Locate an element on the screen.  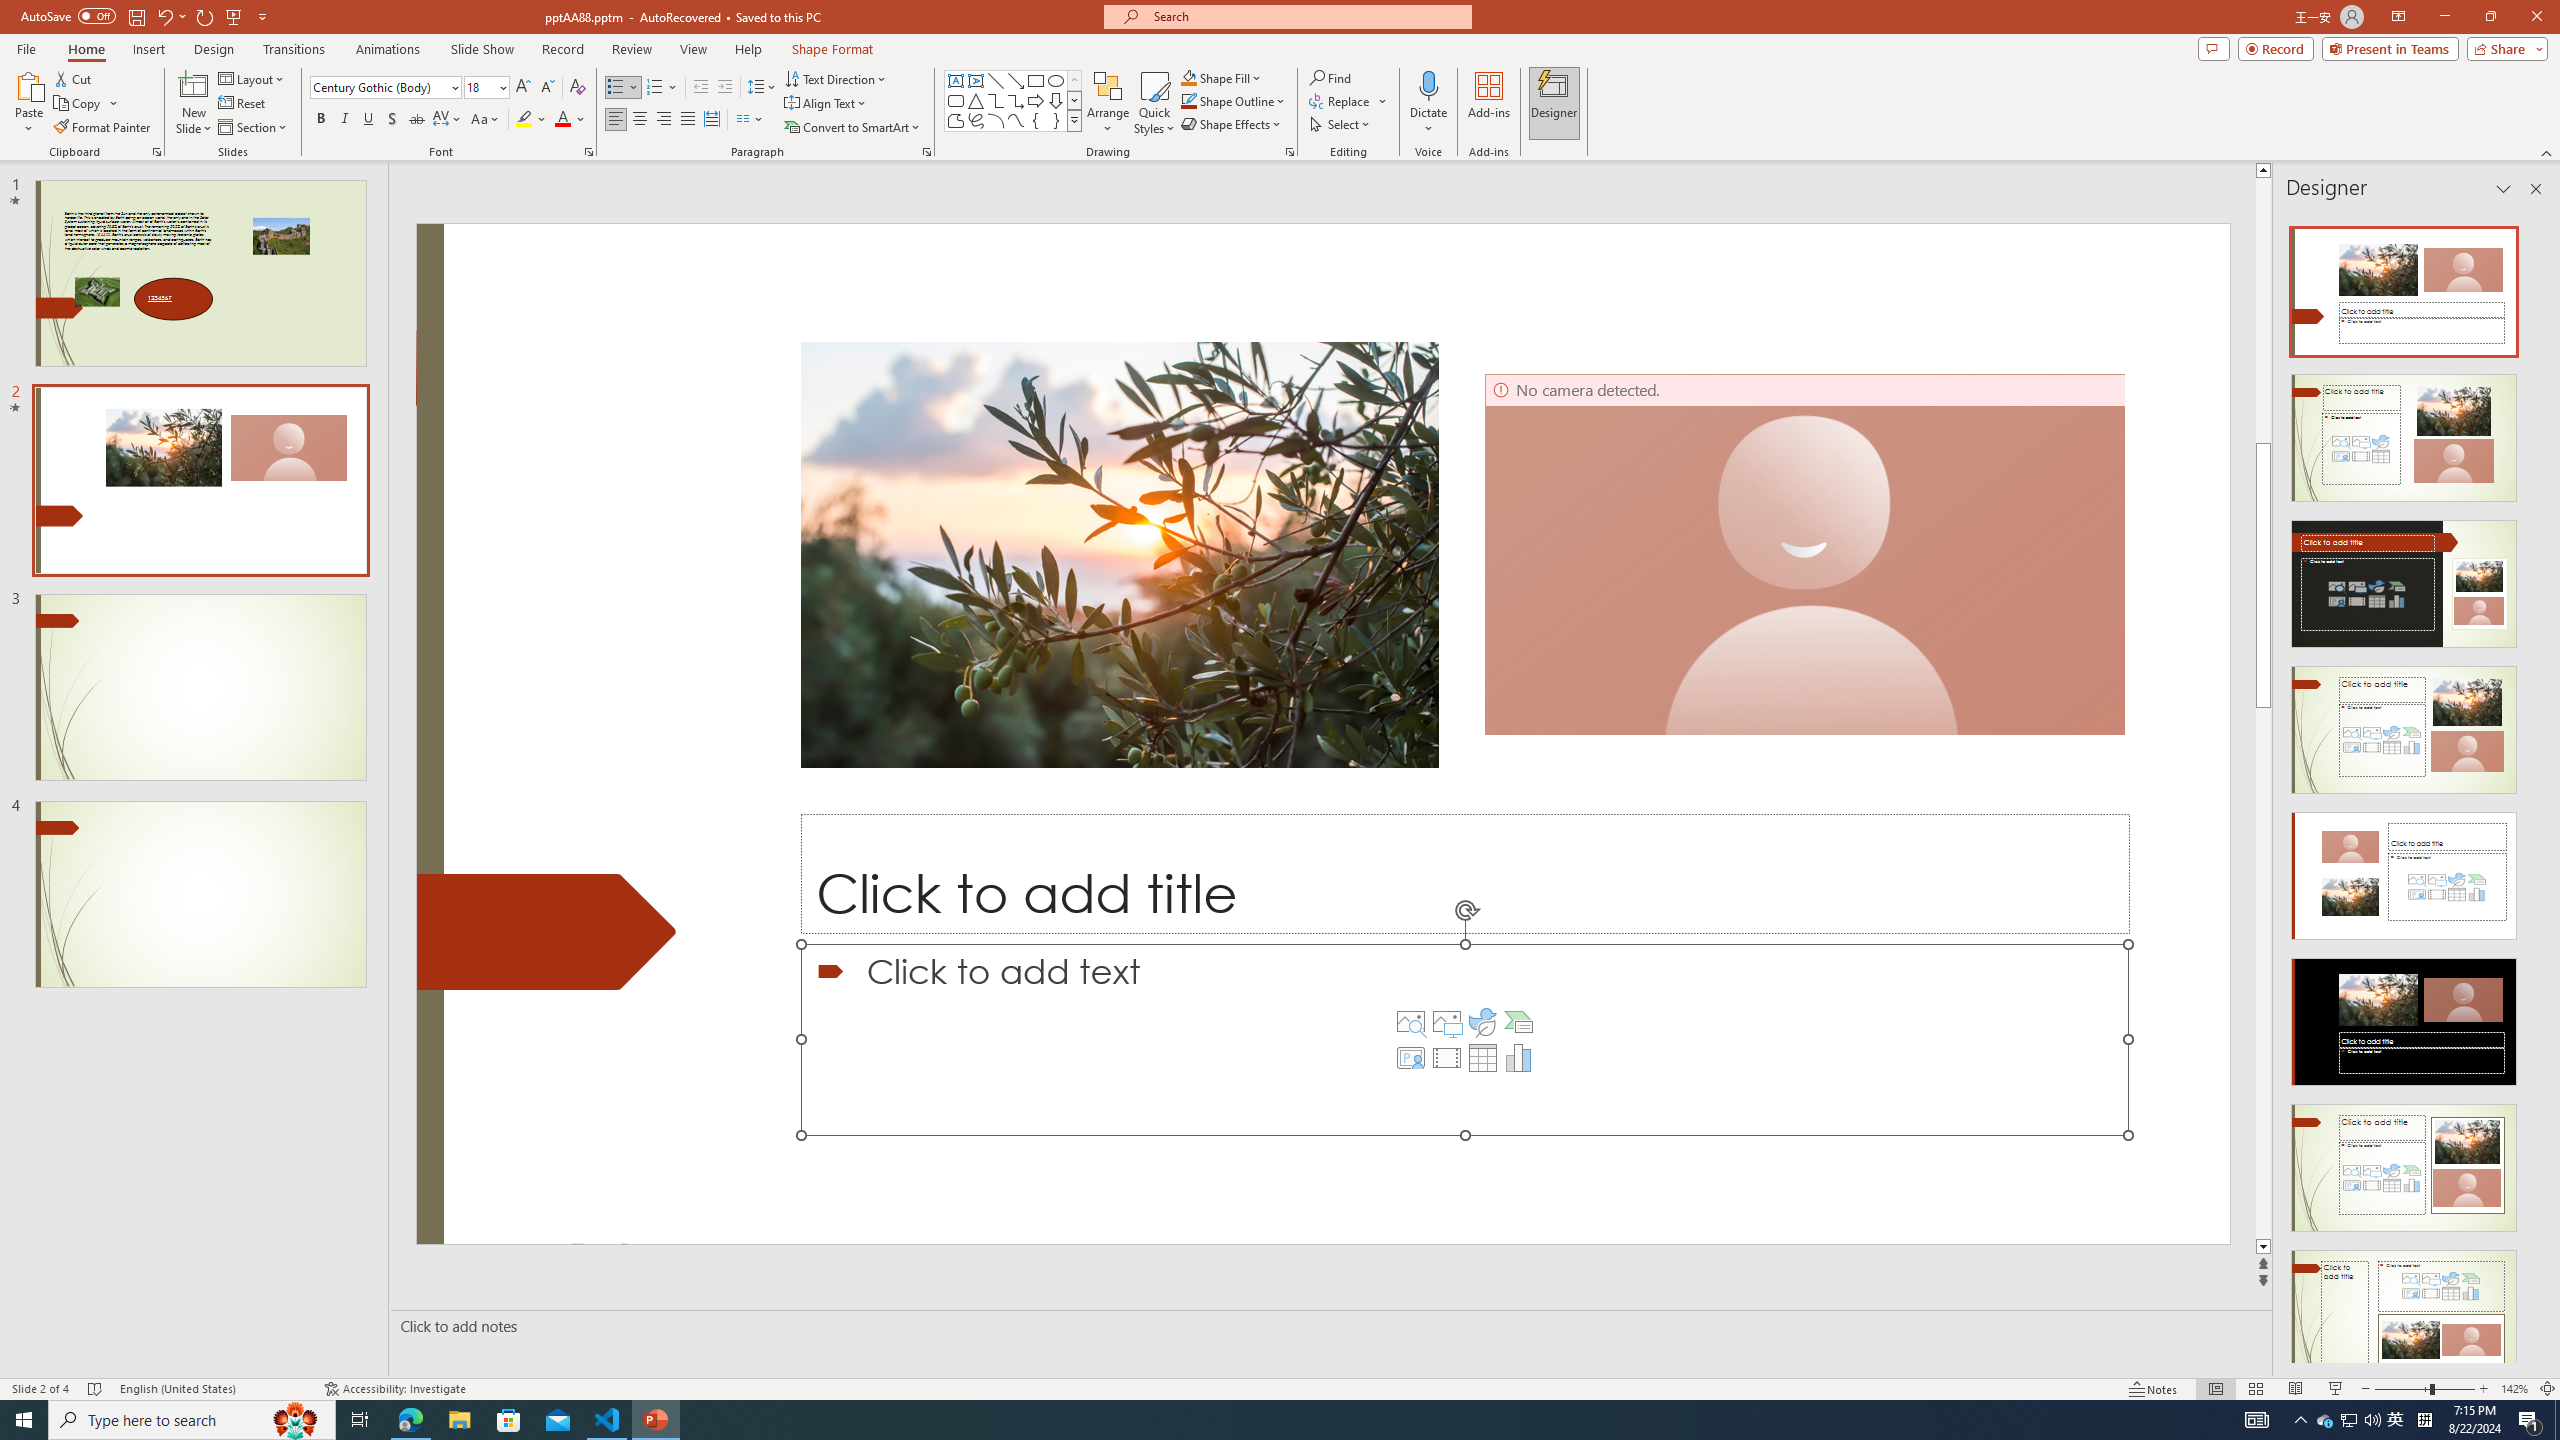
Font Color Red is located at coordinates (562, 120).